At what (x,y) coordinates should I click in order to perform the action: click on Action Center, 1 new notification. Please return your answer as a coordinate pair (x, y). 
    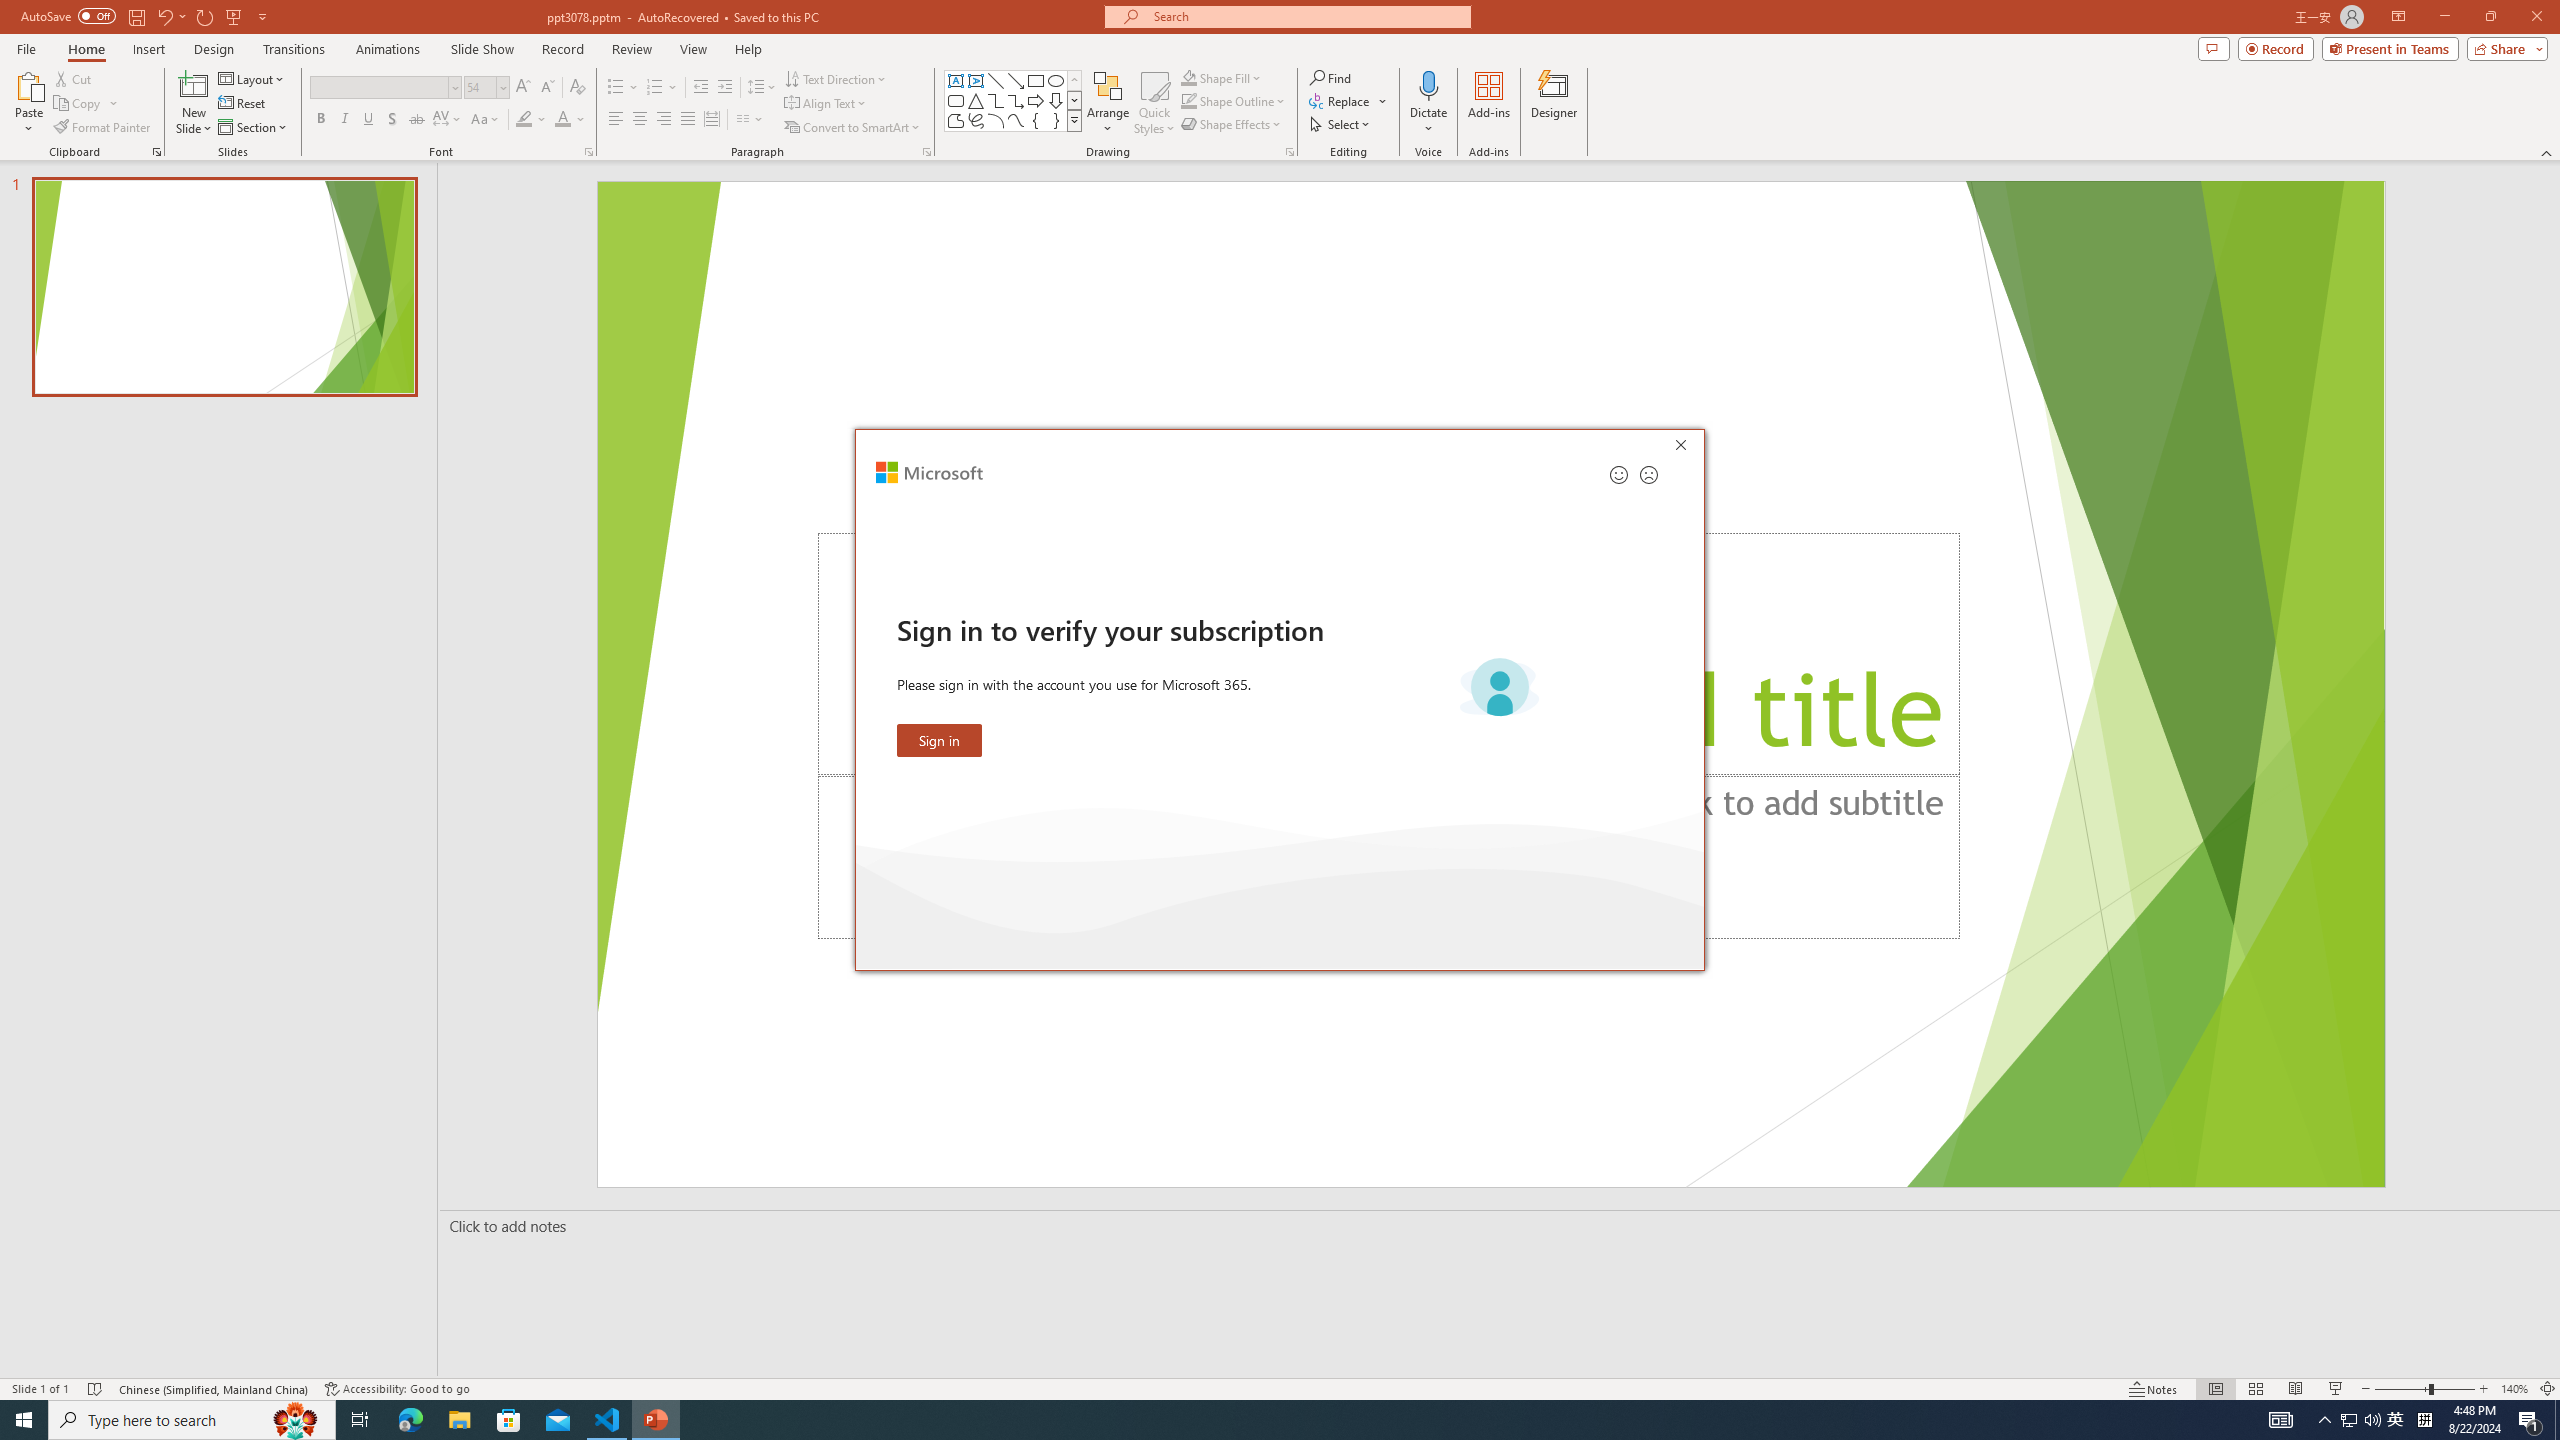
    Looking at the image, I should click on (2530, 1420).